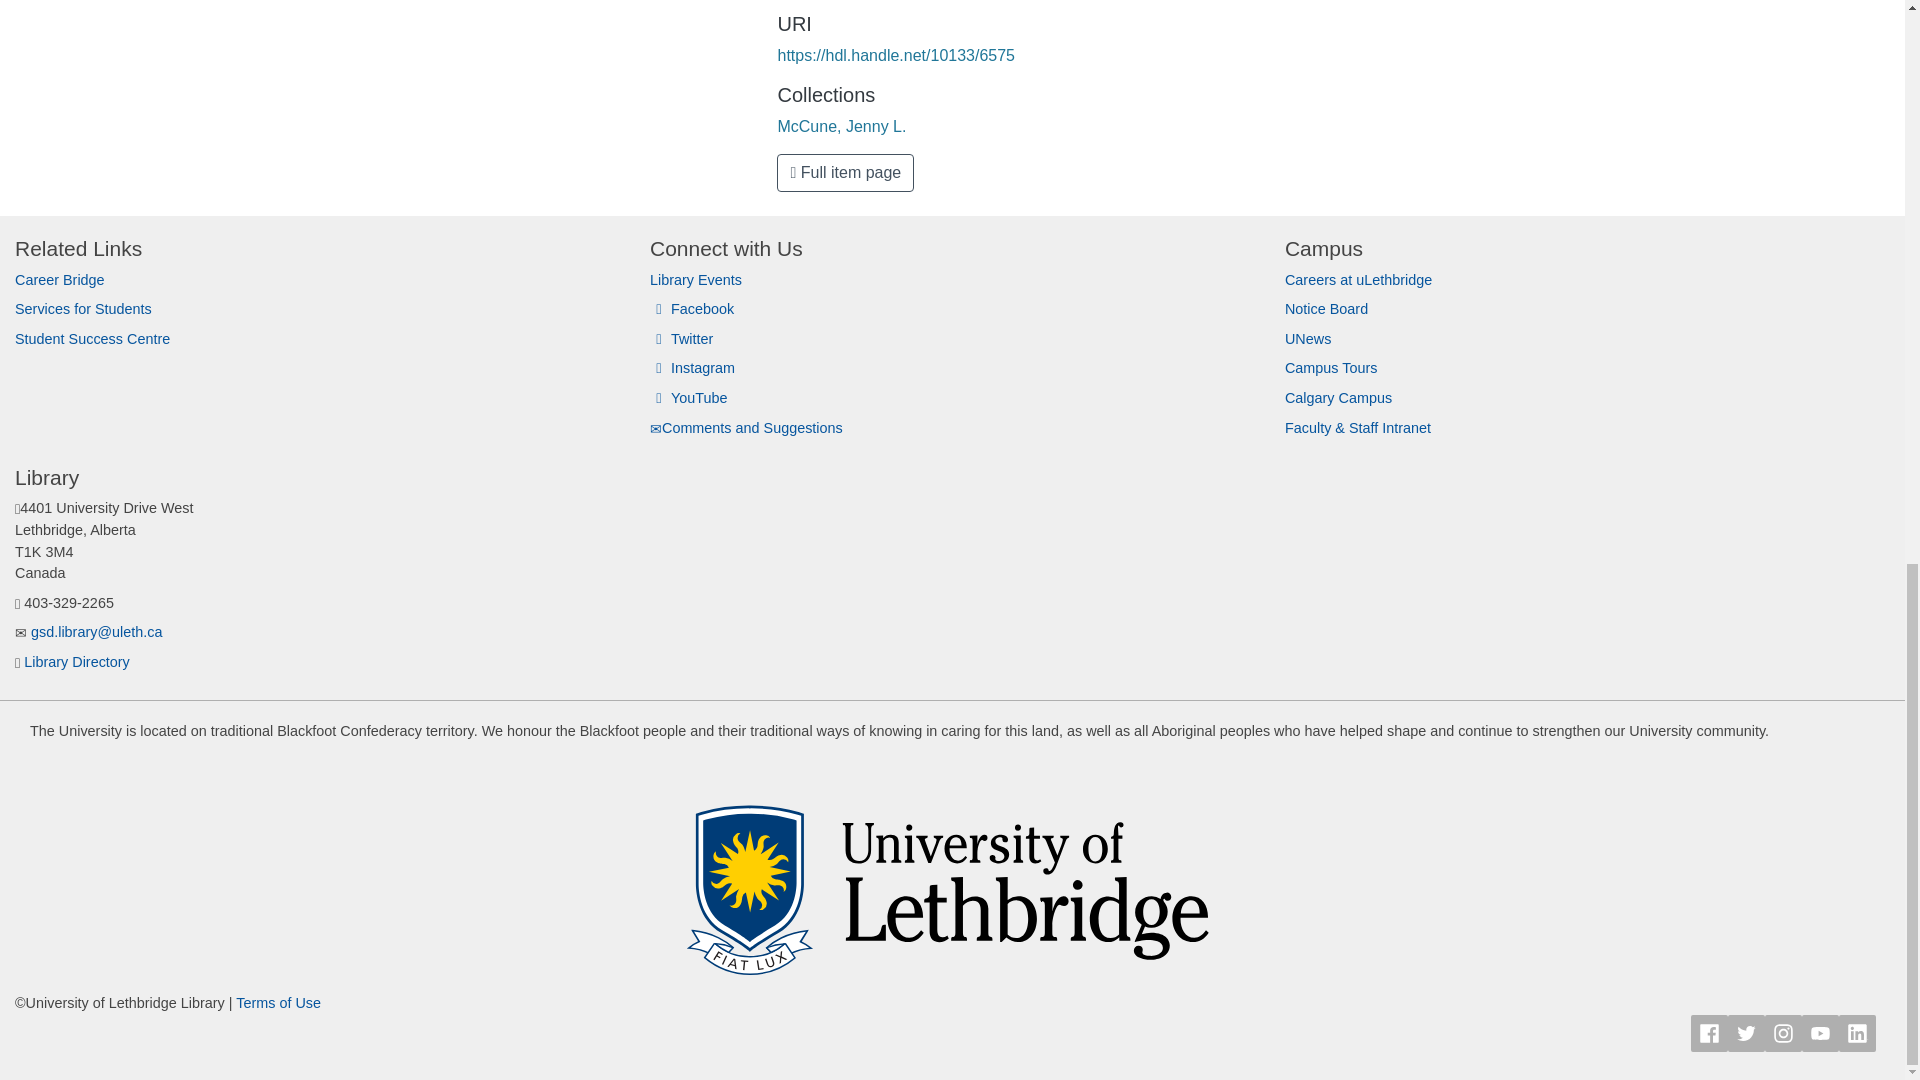  Describe the element at coordinates (845, 173) in the screenshot. I see `Full item page` at that location.